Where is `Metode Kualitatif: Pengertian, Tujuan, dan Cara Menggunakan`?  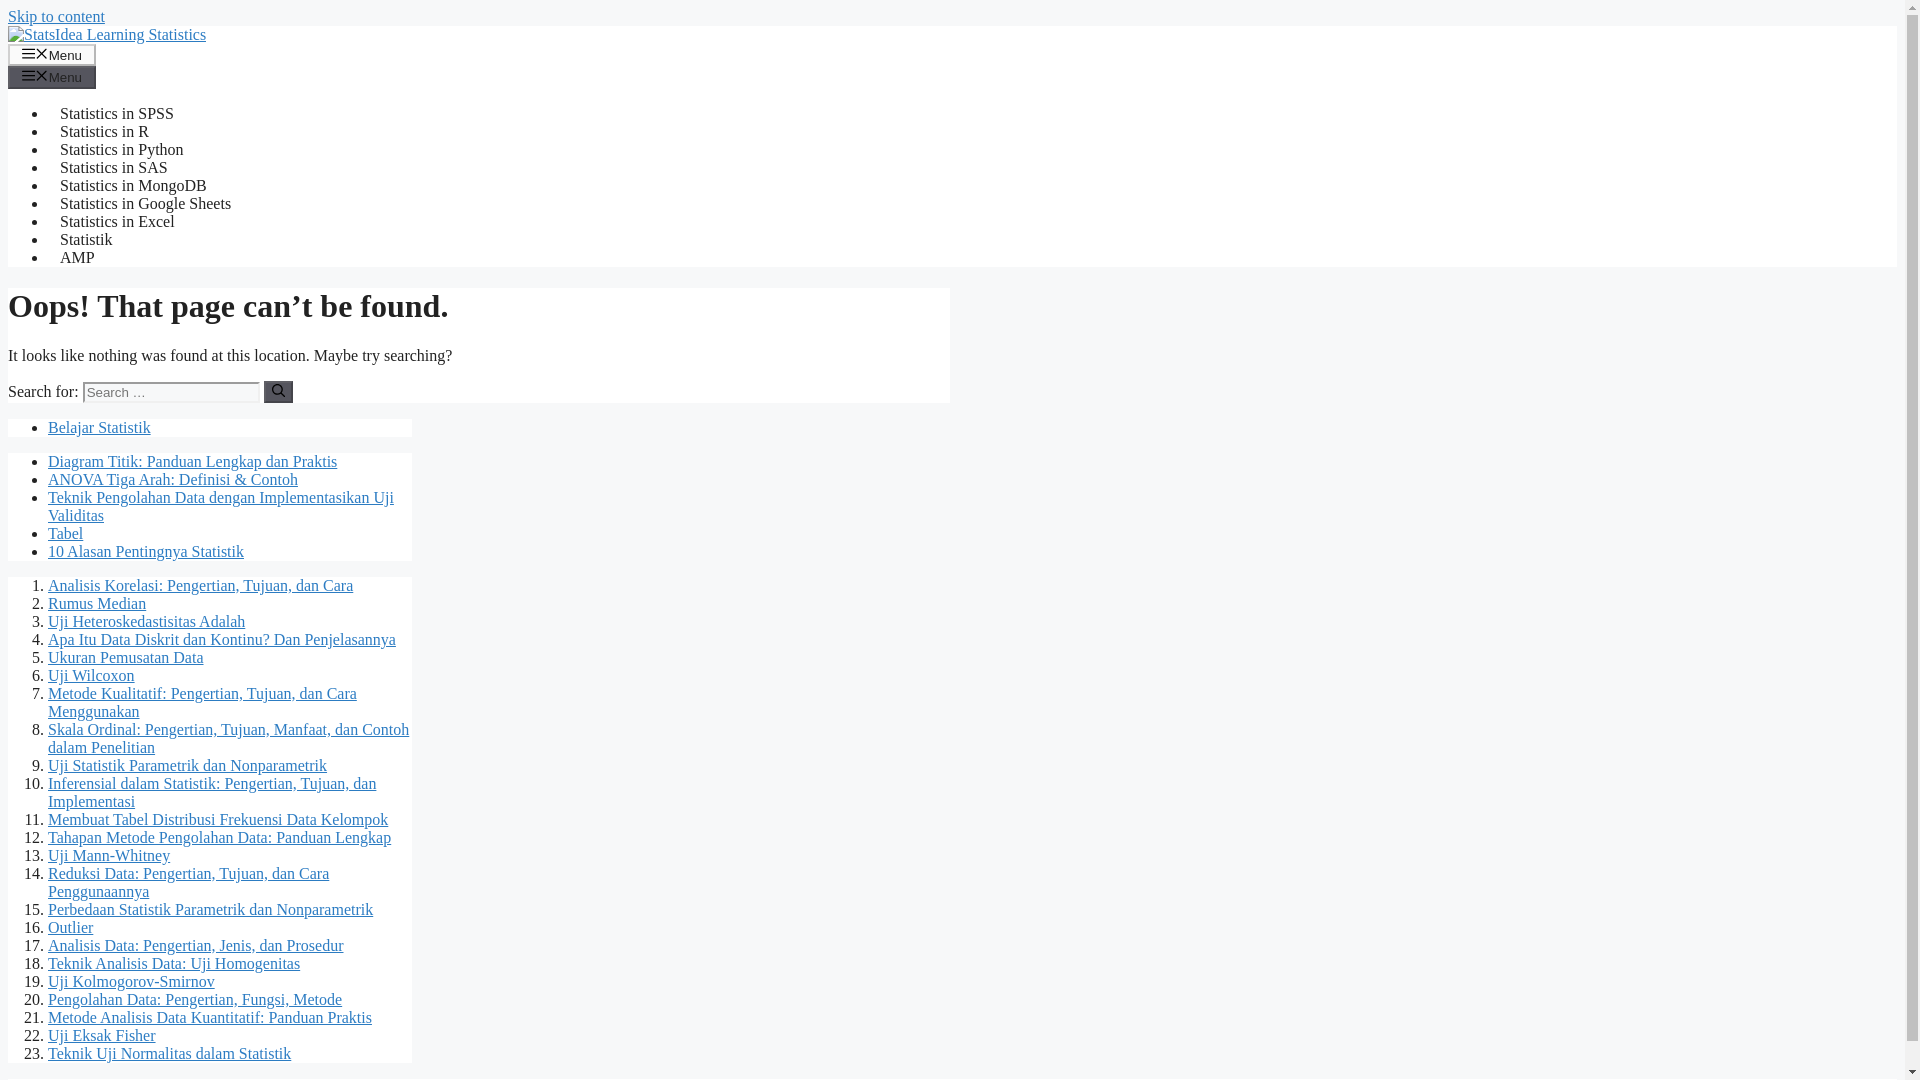
Metode Kualitatif: Pengertian, Tujuan, dan Cara Menggunakan is located at coordinates (202, 702).